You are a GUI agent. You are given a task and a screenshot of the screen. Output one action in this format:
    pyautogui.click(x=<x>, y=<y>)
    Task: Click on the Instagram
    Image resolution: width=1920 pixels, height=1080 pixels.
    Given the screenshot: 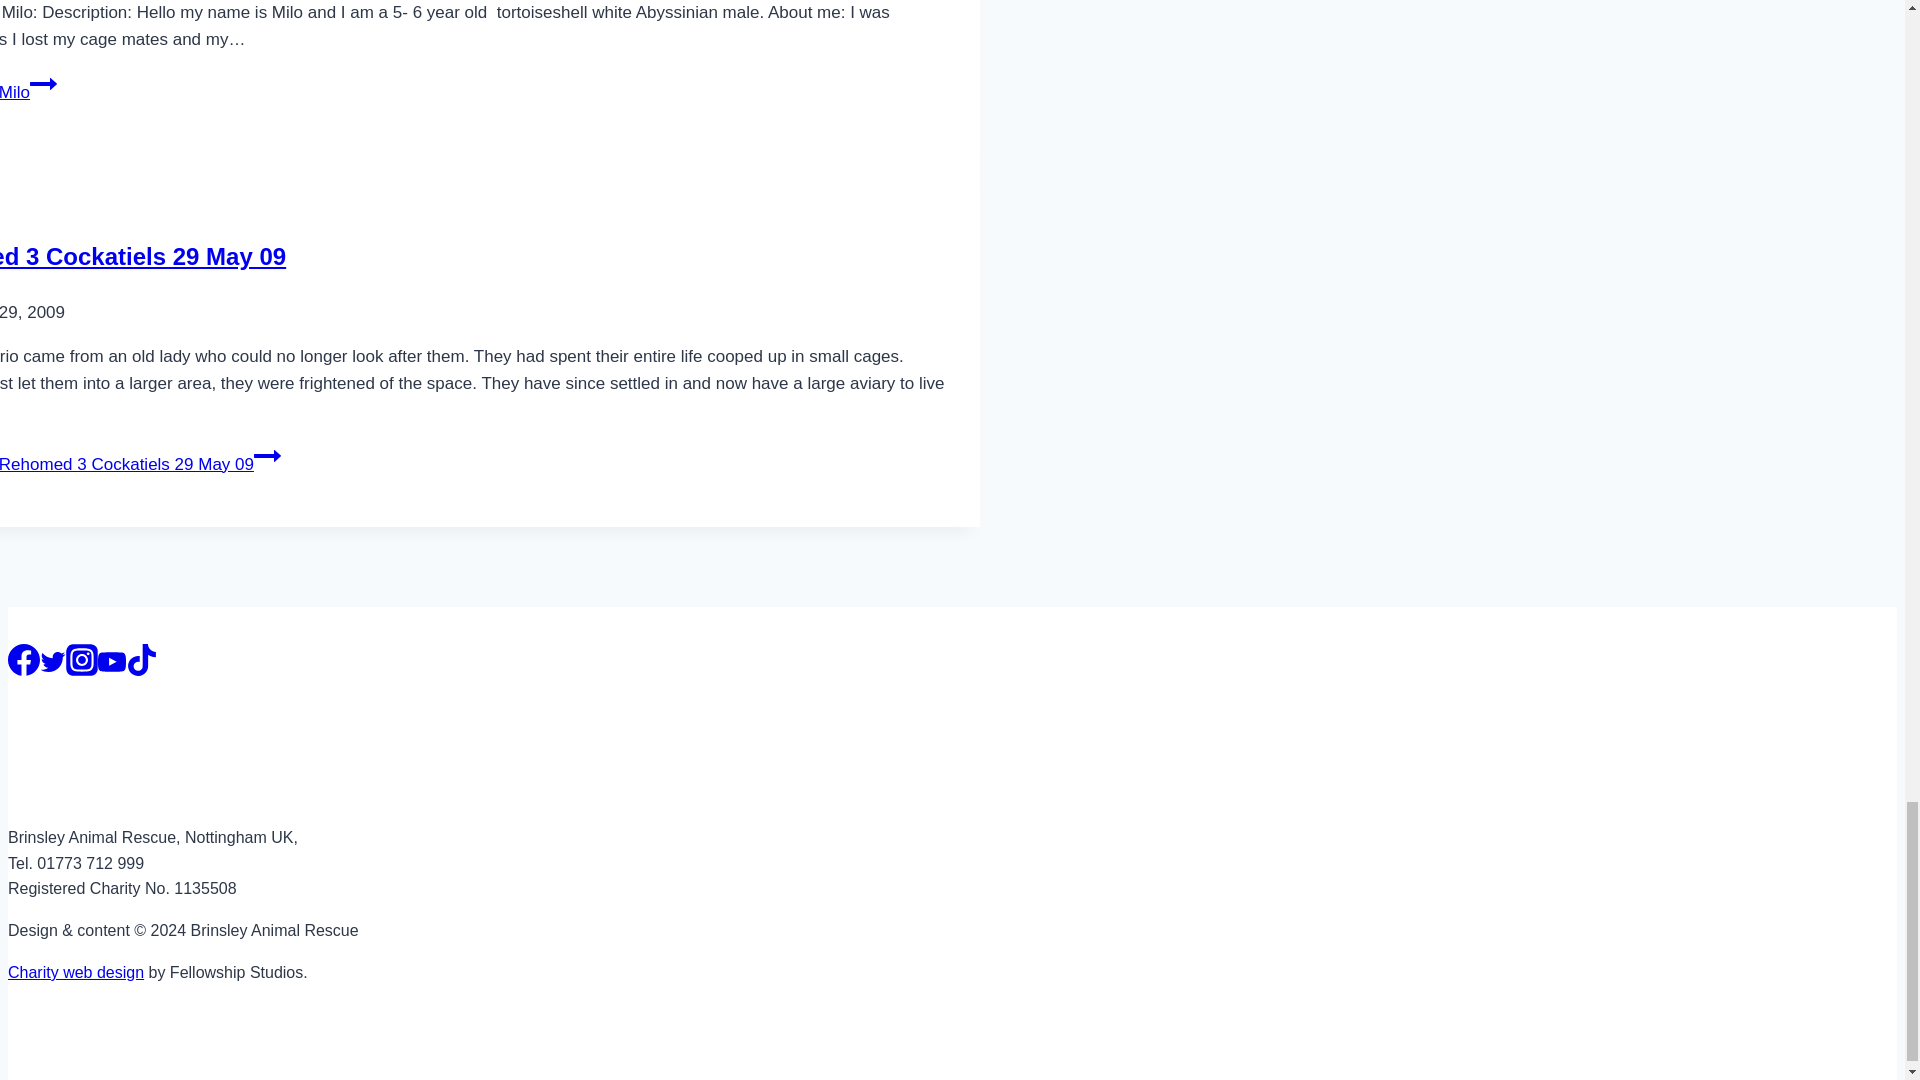 What is the action you would take?
    pyautogui.click(x=81, y=660)
    